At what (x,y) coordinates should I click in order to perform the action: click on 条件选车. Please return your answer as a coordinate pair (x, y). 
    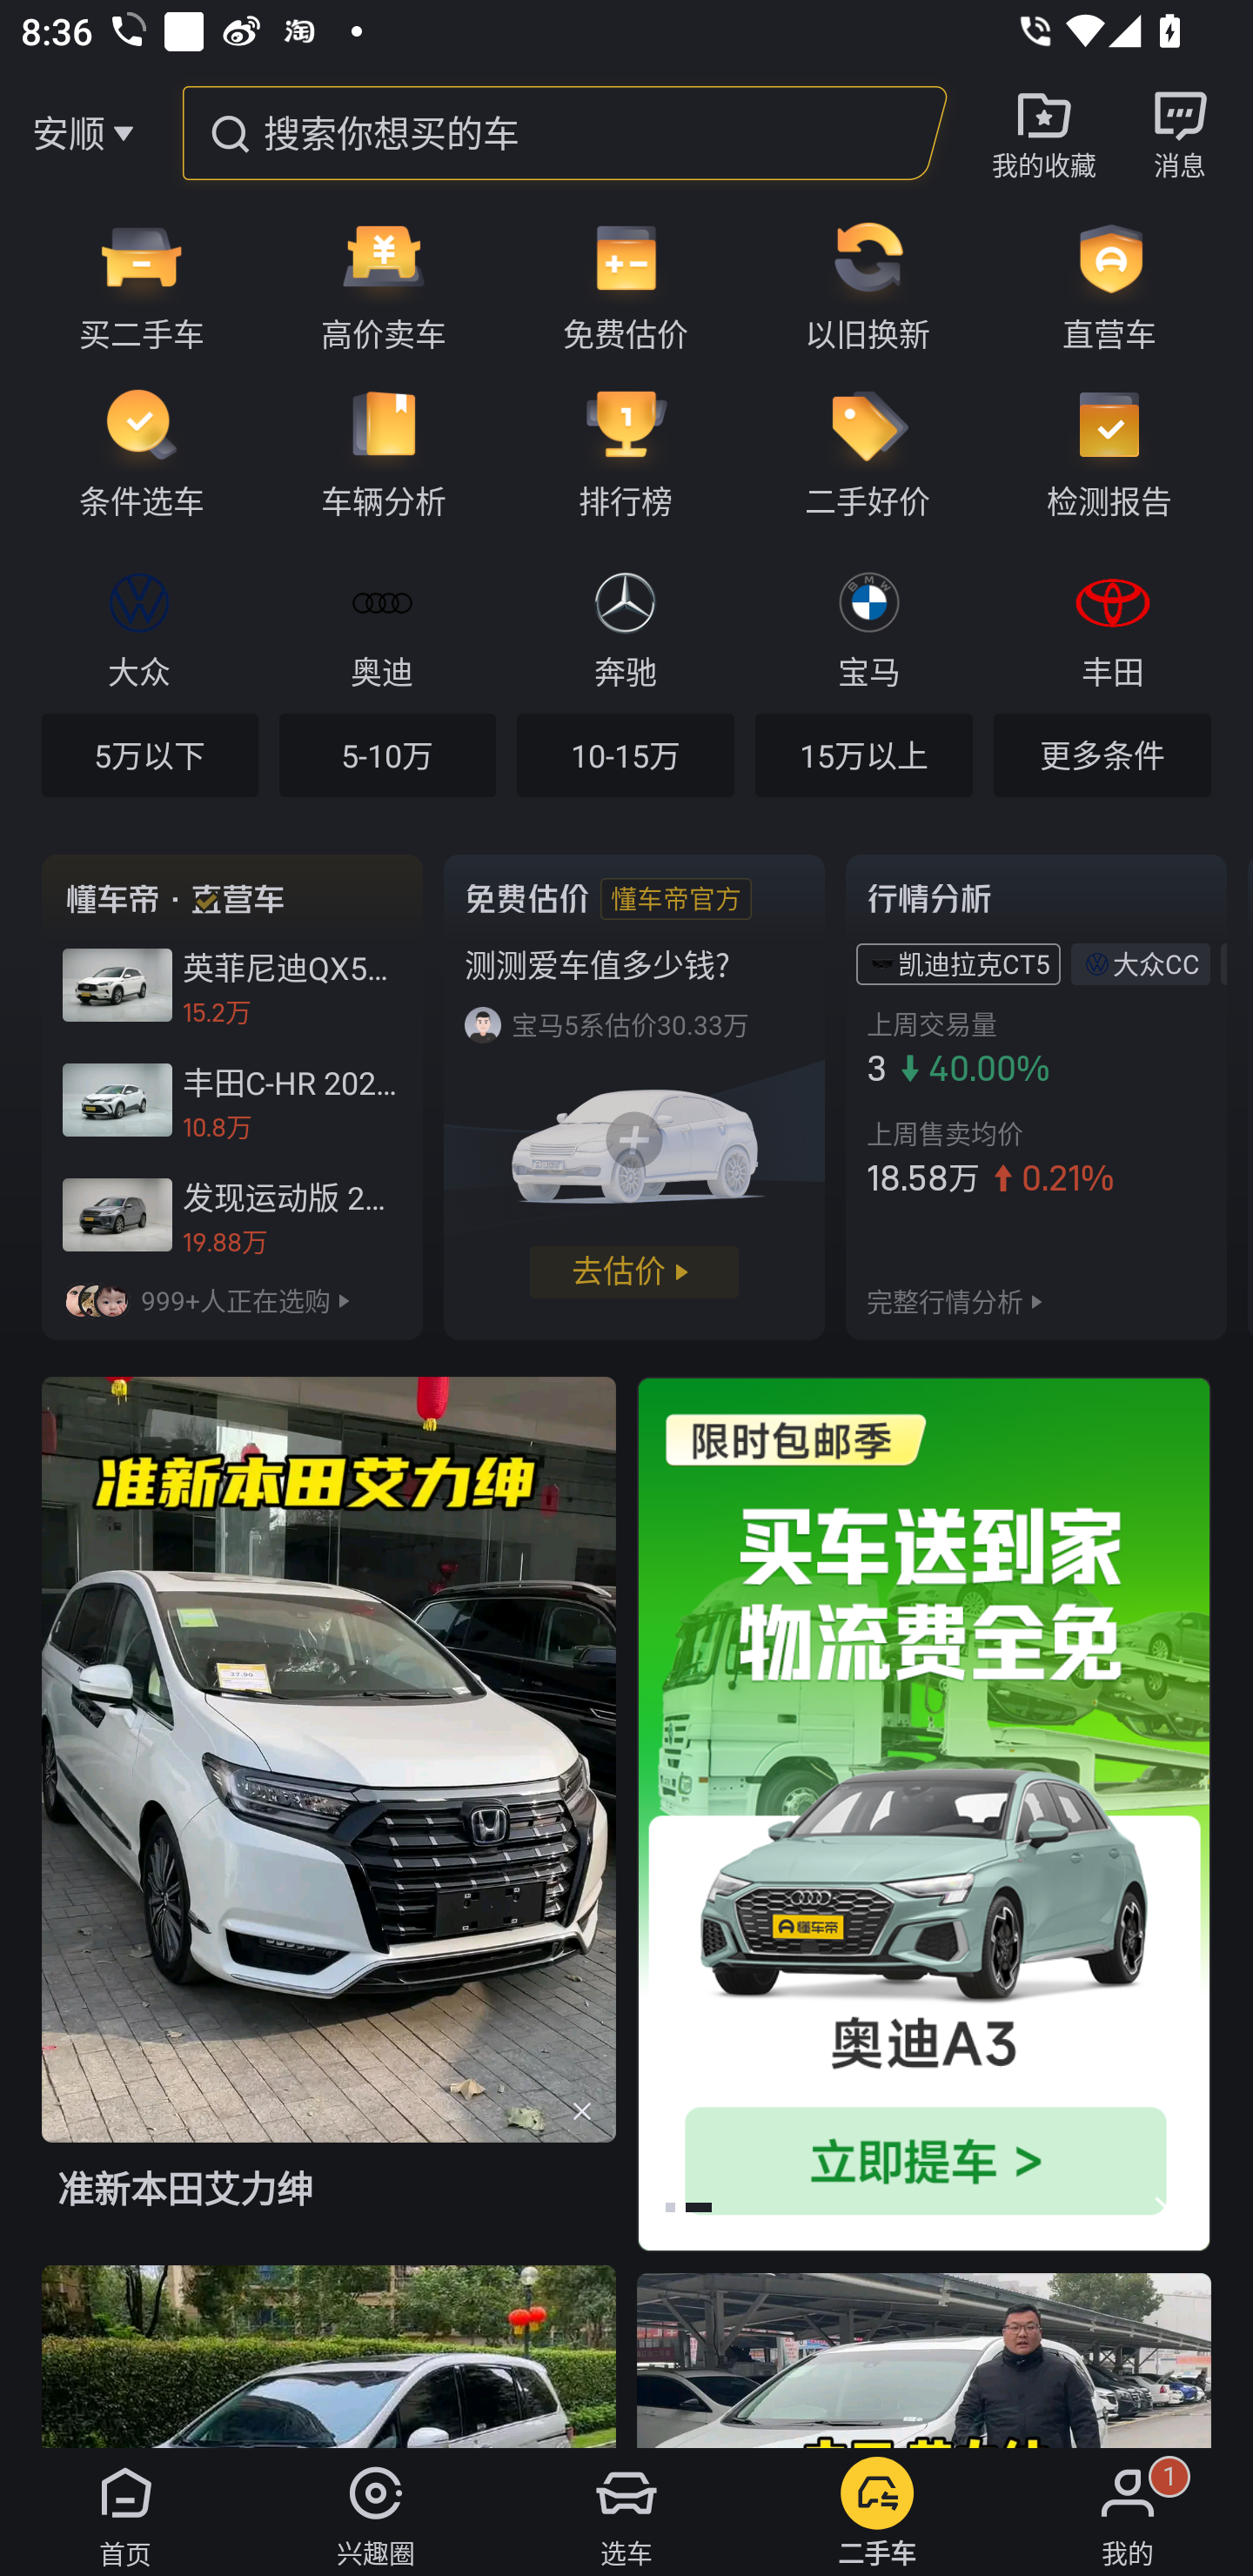
    Looking at the image, I should click on (131, 452).